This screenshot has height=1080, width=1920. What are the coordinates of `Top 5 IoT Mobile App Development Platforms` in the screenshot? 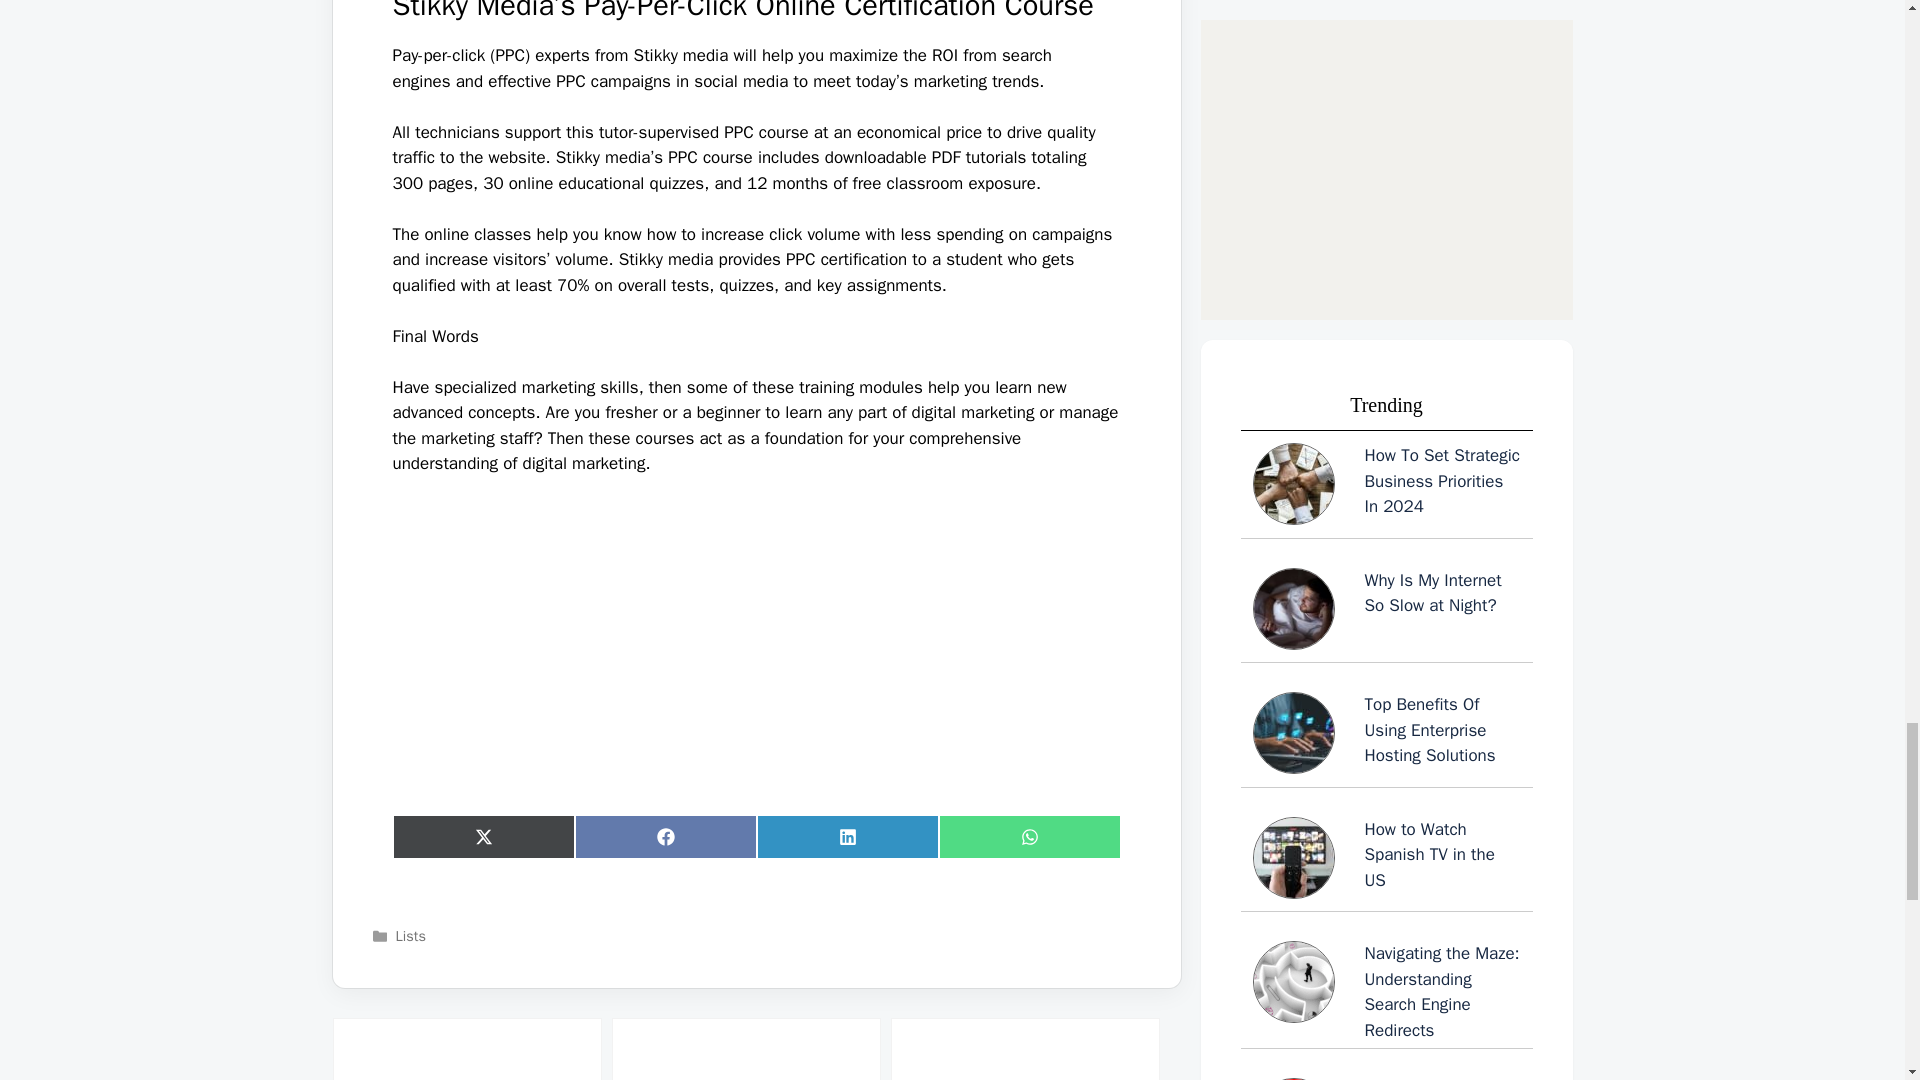 It's located at (1024, 1049).